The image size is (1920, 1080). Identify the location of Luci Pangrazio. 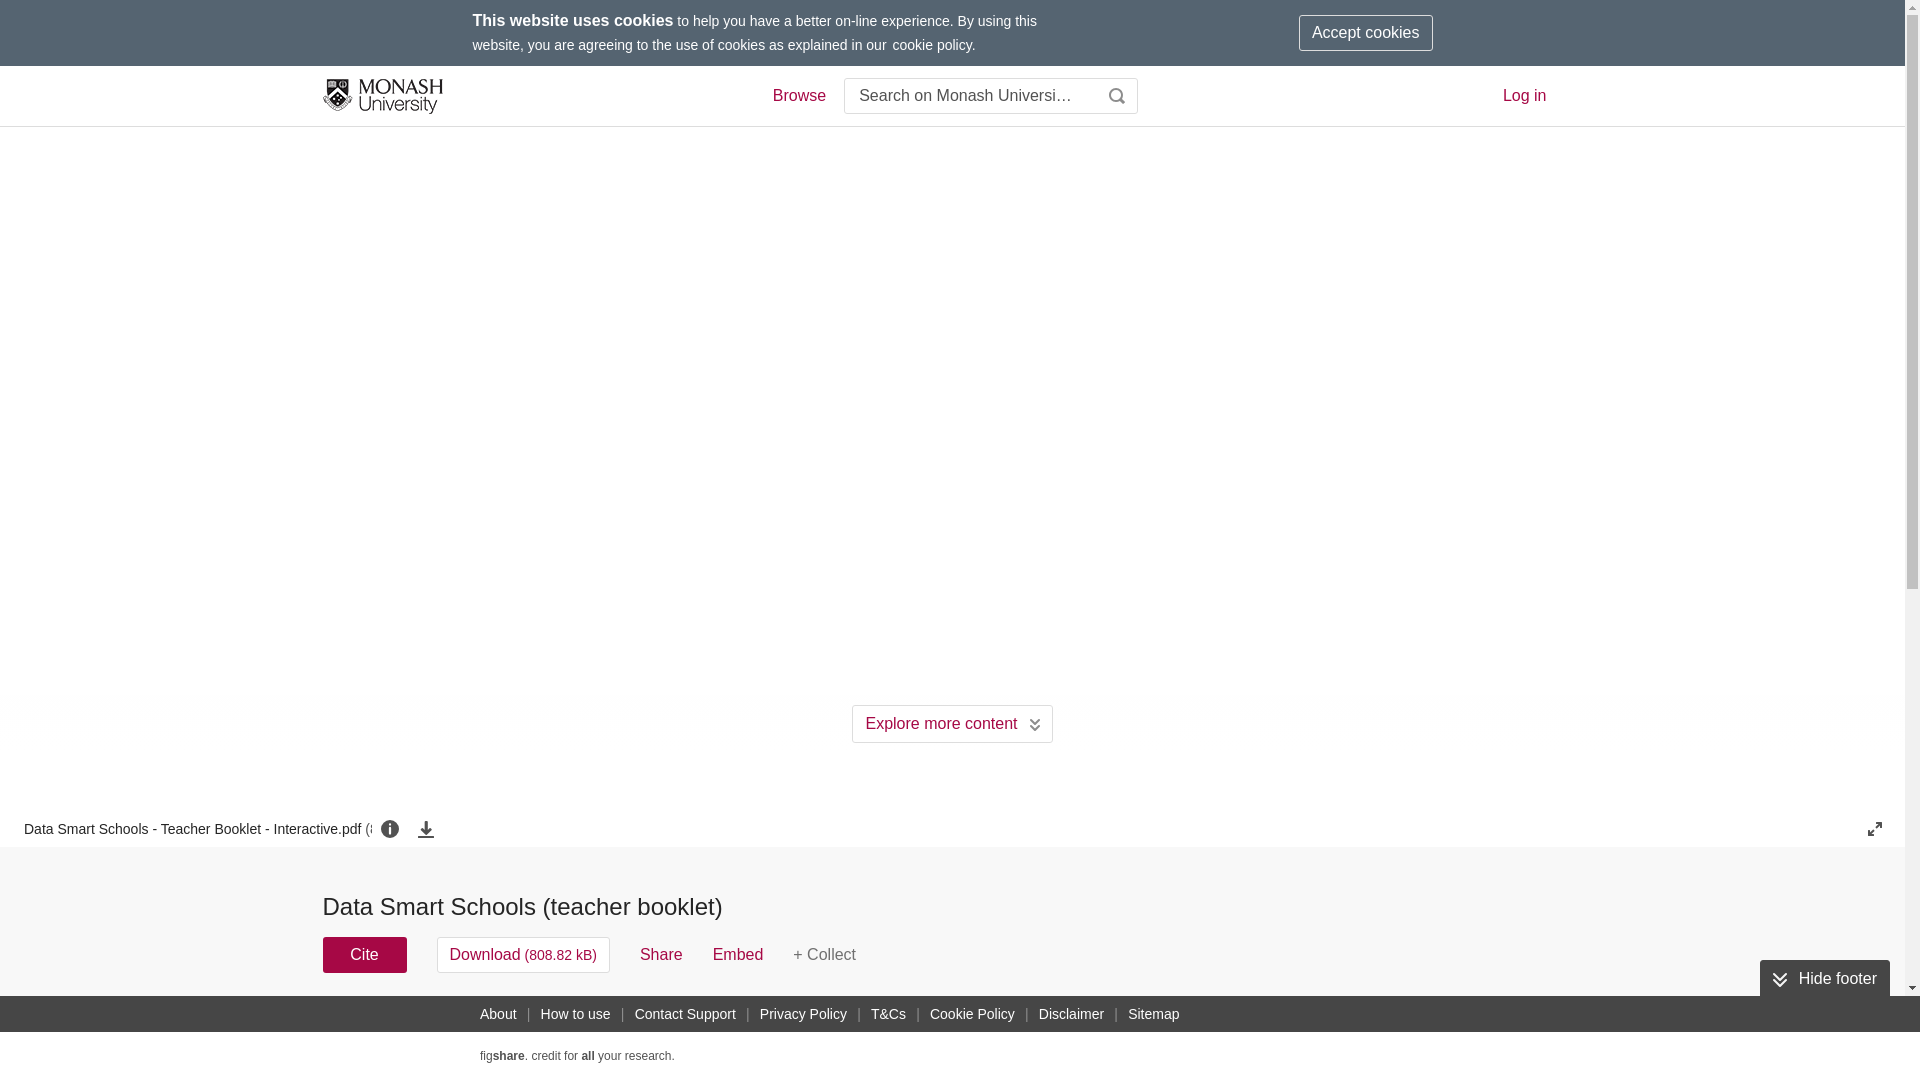
(834, 1020).